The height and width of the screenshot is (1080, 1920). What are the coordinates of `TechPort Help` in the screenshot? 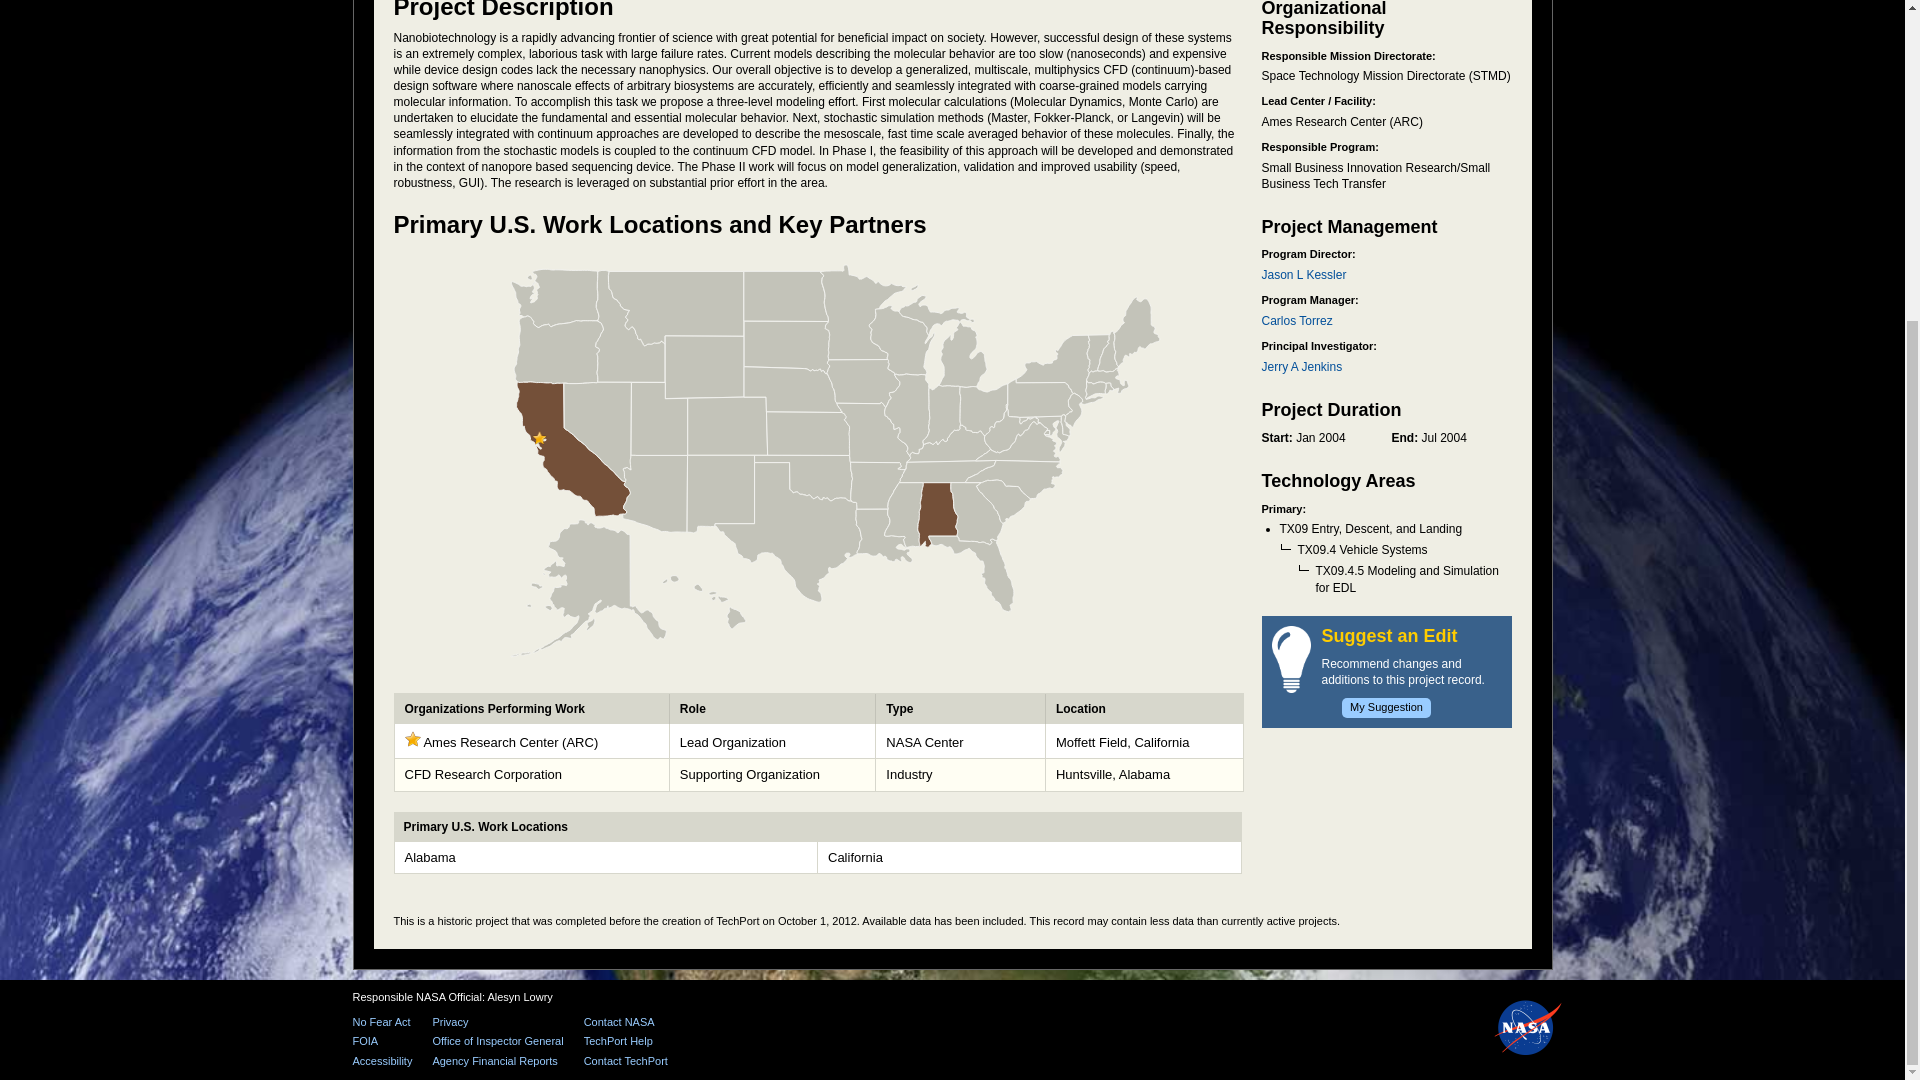 It's located at (626, 1040).